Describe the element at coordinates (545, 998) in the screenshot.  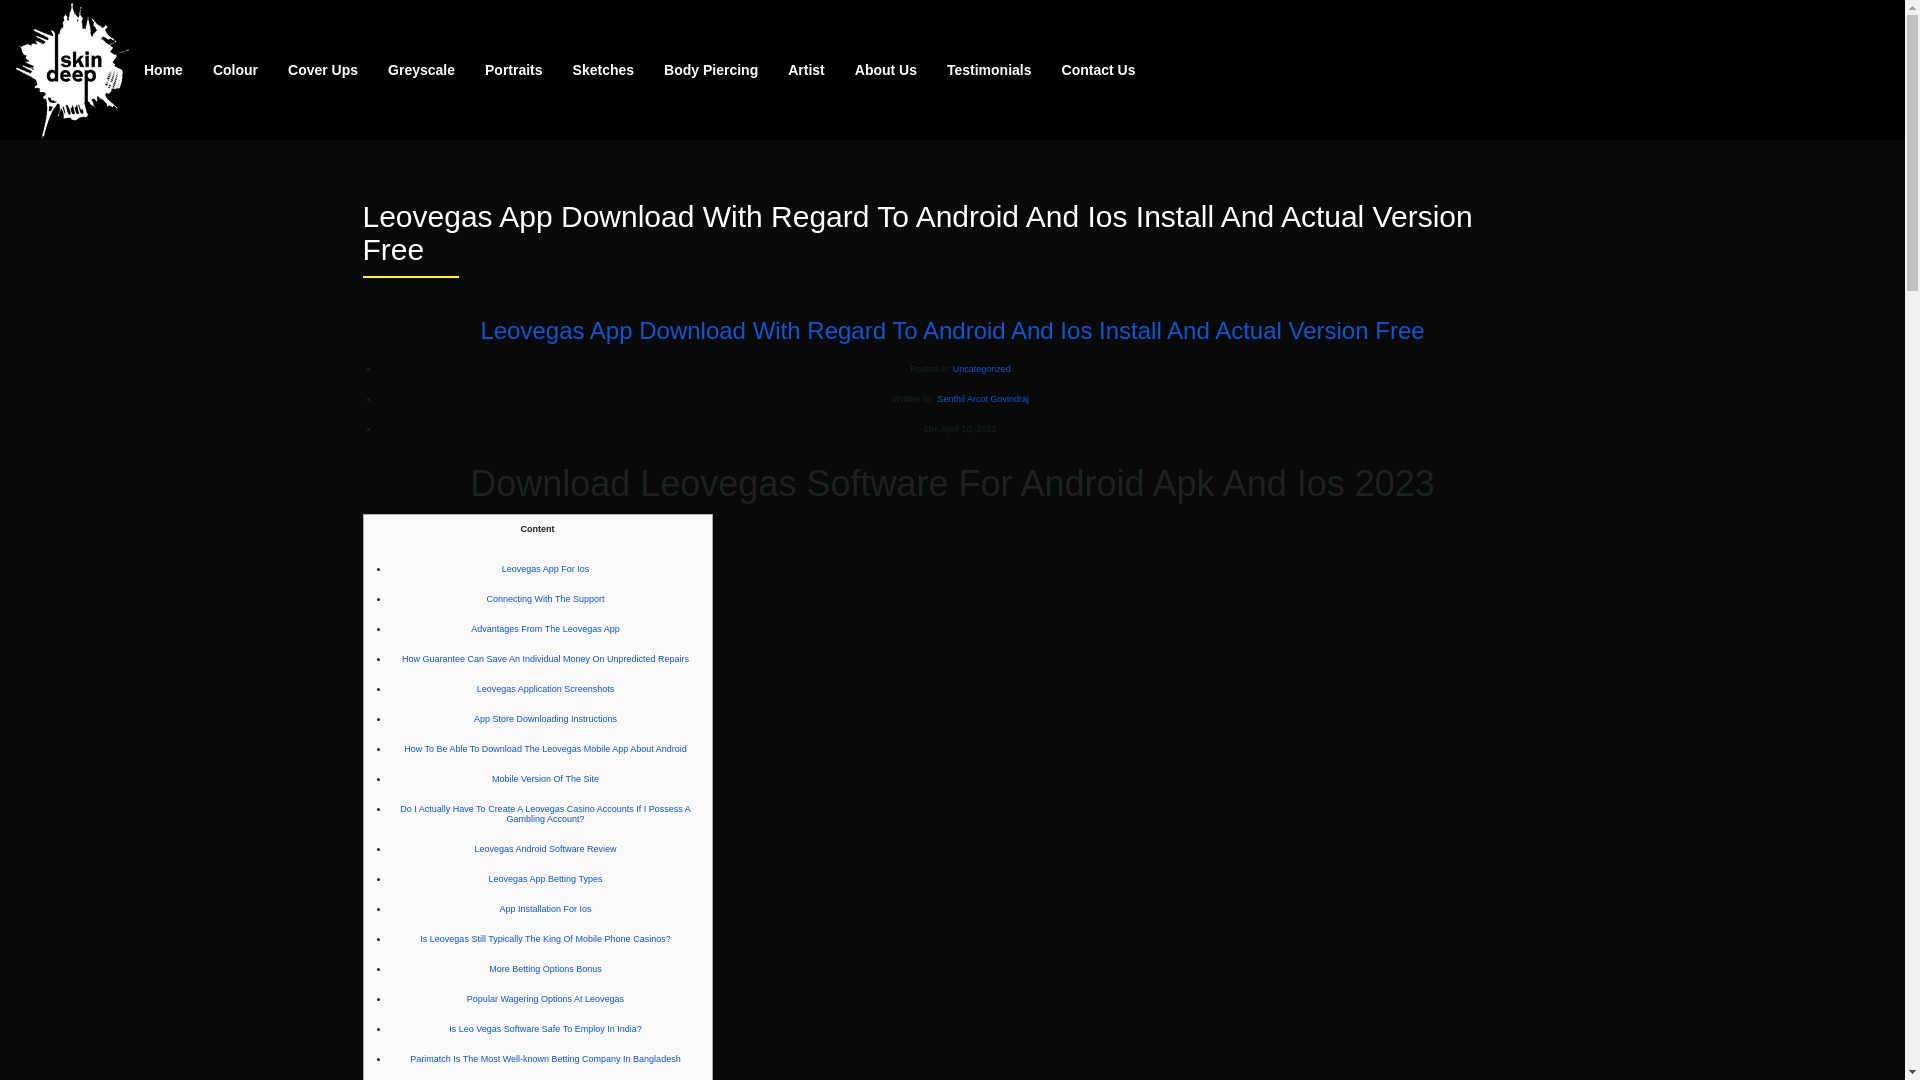
I see `Popular Wagering Options At Leovegas` at that location.